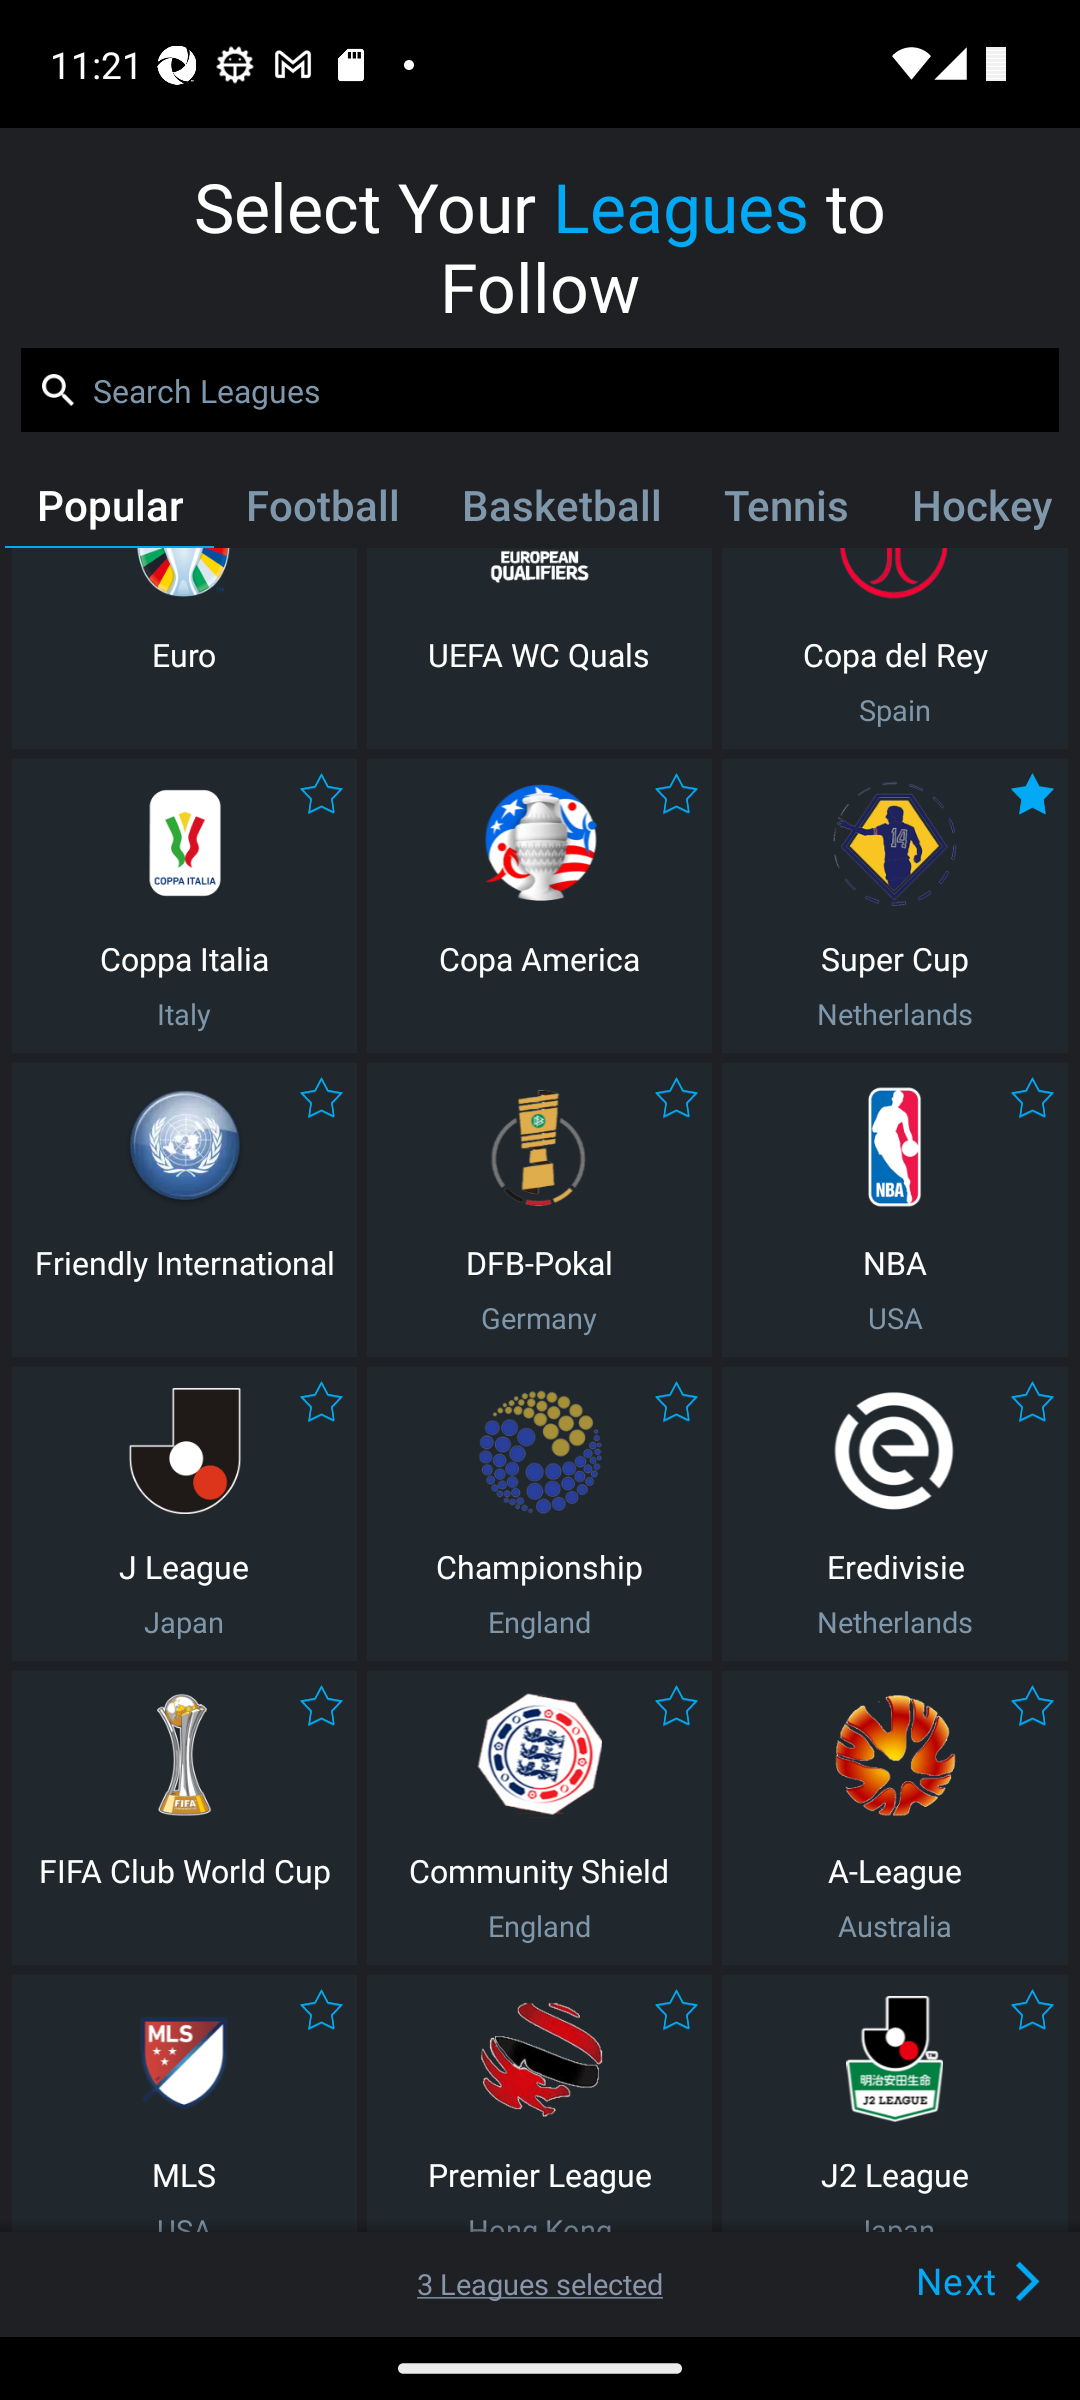 This screenshot has width=1080, height=2400. Describe the element at coordinates (321, 511) in the screenshot. I see `Football` at that location.